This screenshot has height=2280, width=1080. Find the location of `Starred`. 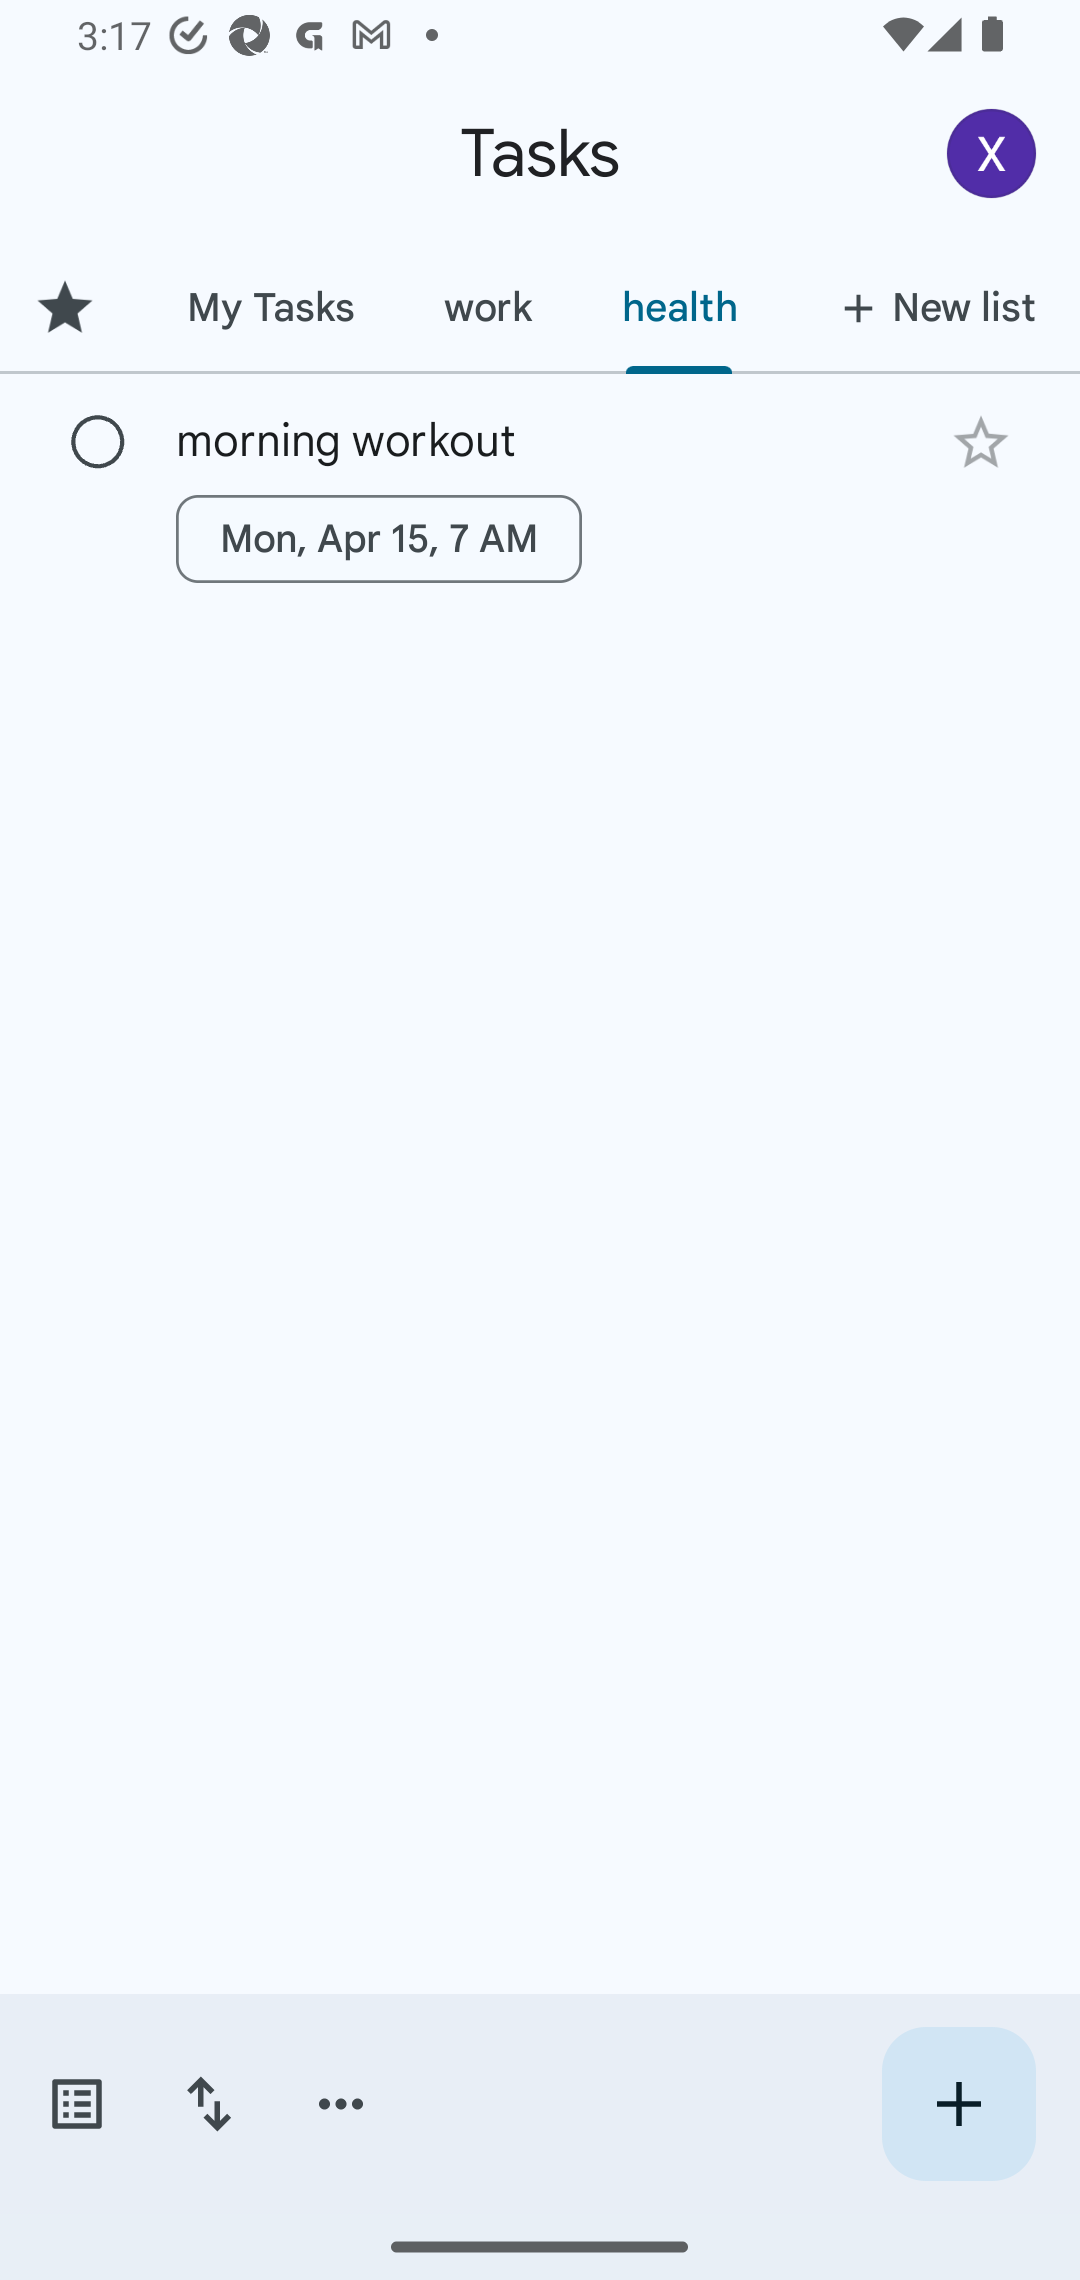

Starred is located at coordinates (70, 307).